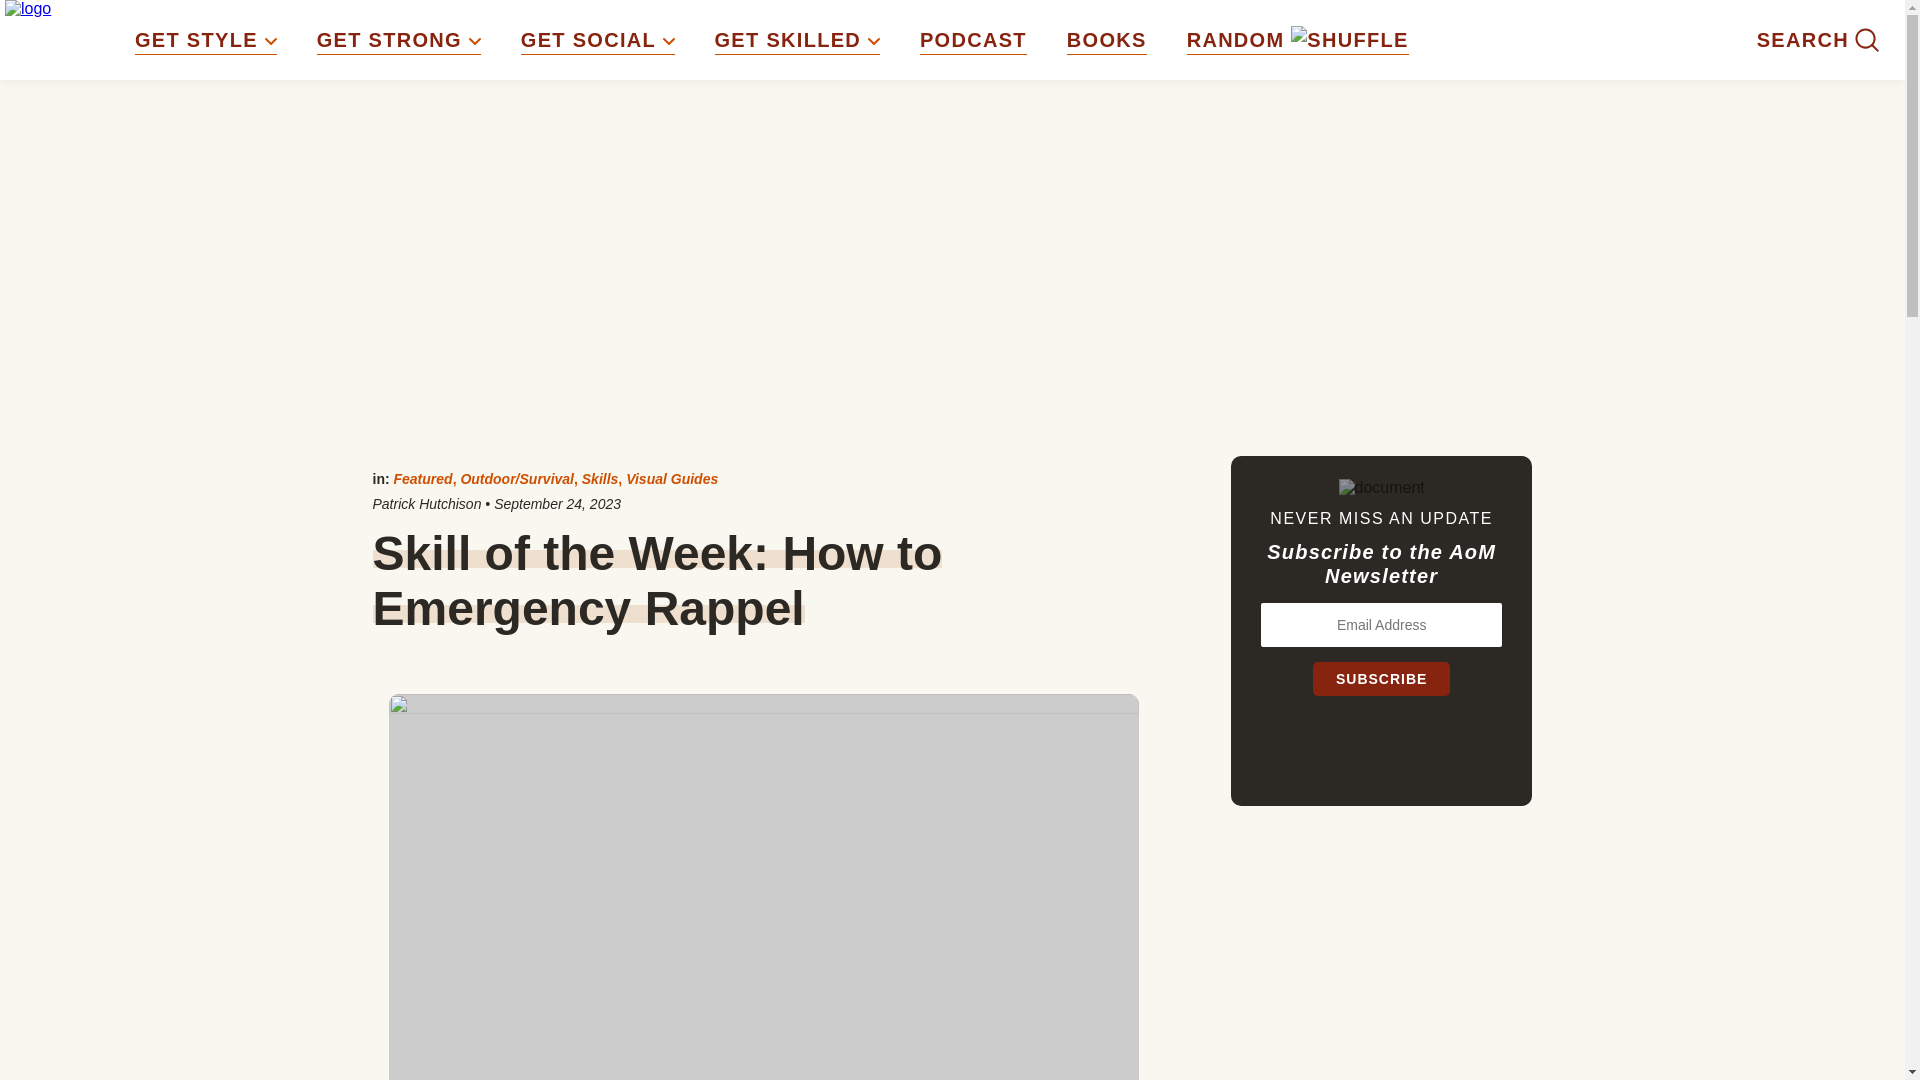 This screenshot has width=1920, height=1080. What do you see at coordinates (1381, 678) in the screenshot?
I see `Subscribe` at bounding box center [1381, 678].